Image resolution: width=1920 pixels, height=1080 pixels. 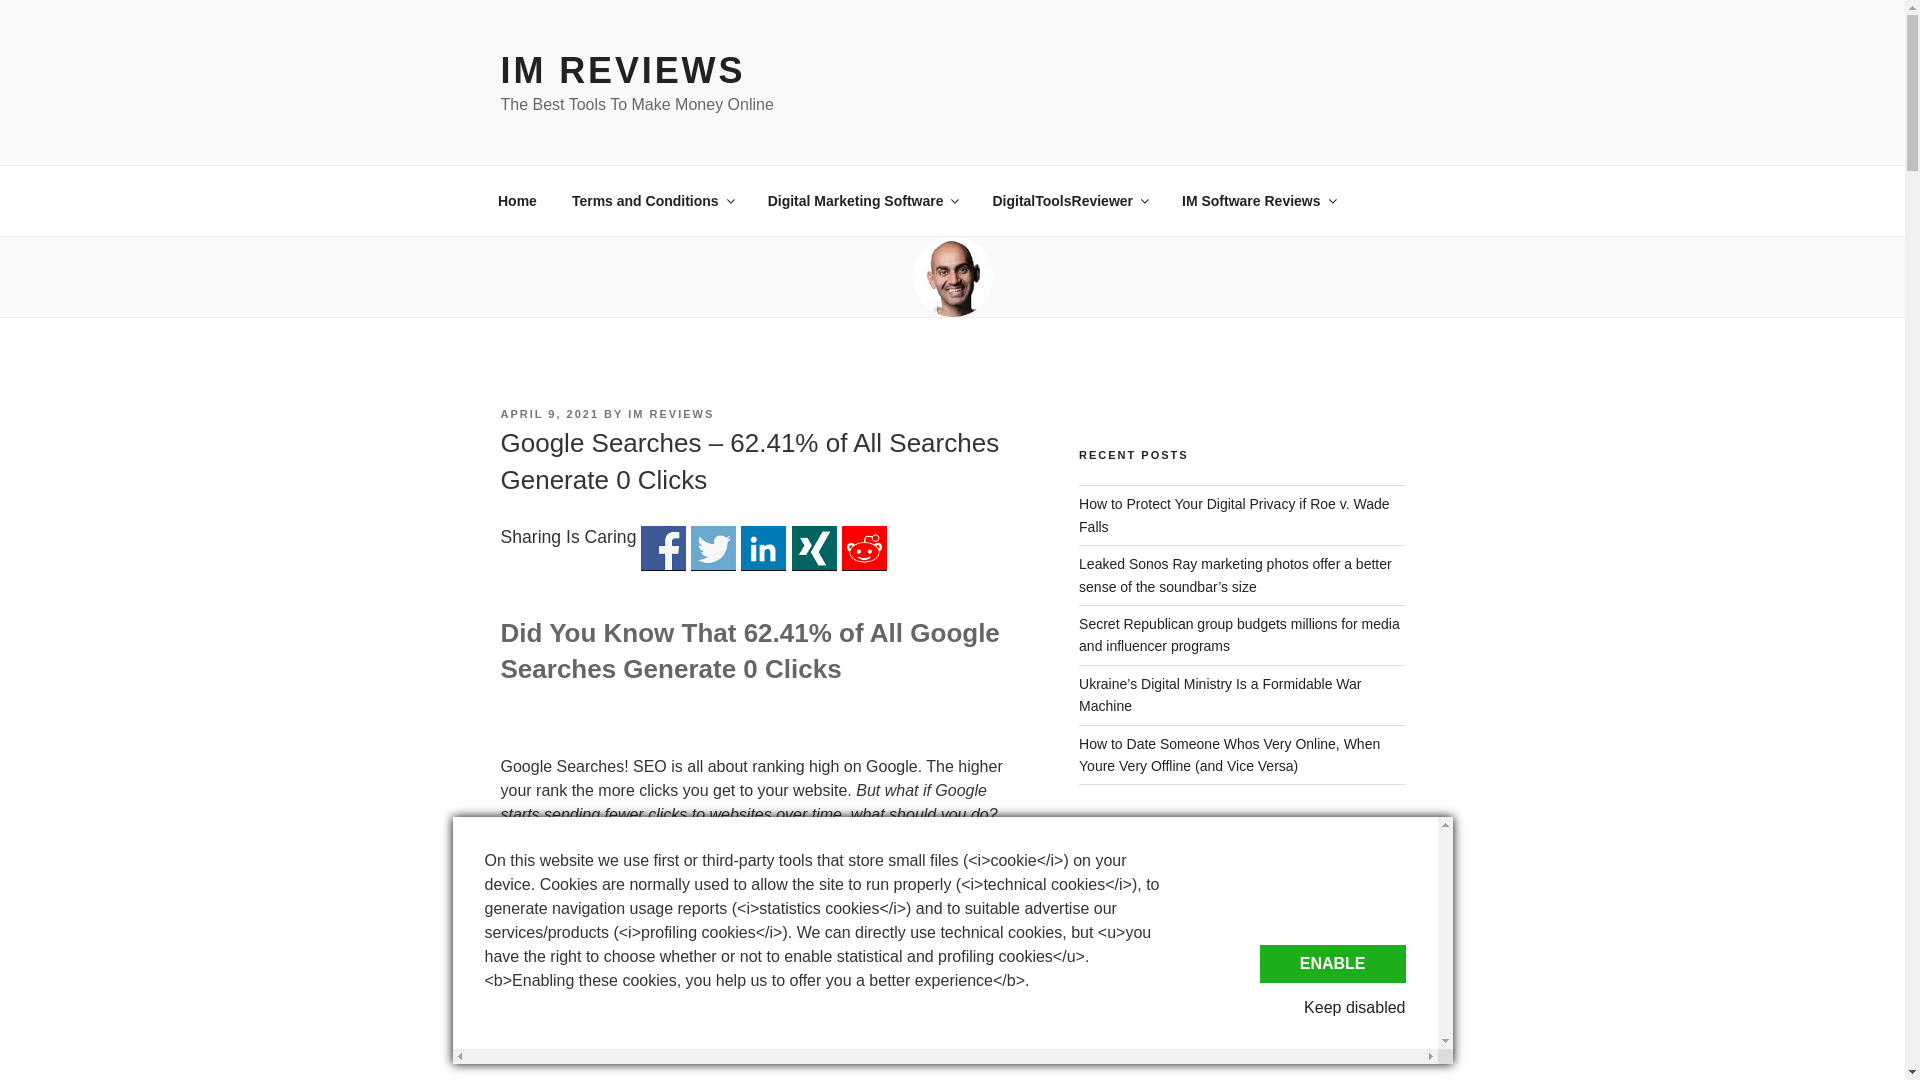 I want to click on DigitalToolsReviewer, so click(x=1070, y=200).